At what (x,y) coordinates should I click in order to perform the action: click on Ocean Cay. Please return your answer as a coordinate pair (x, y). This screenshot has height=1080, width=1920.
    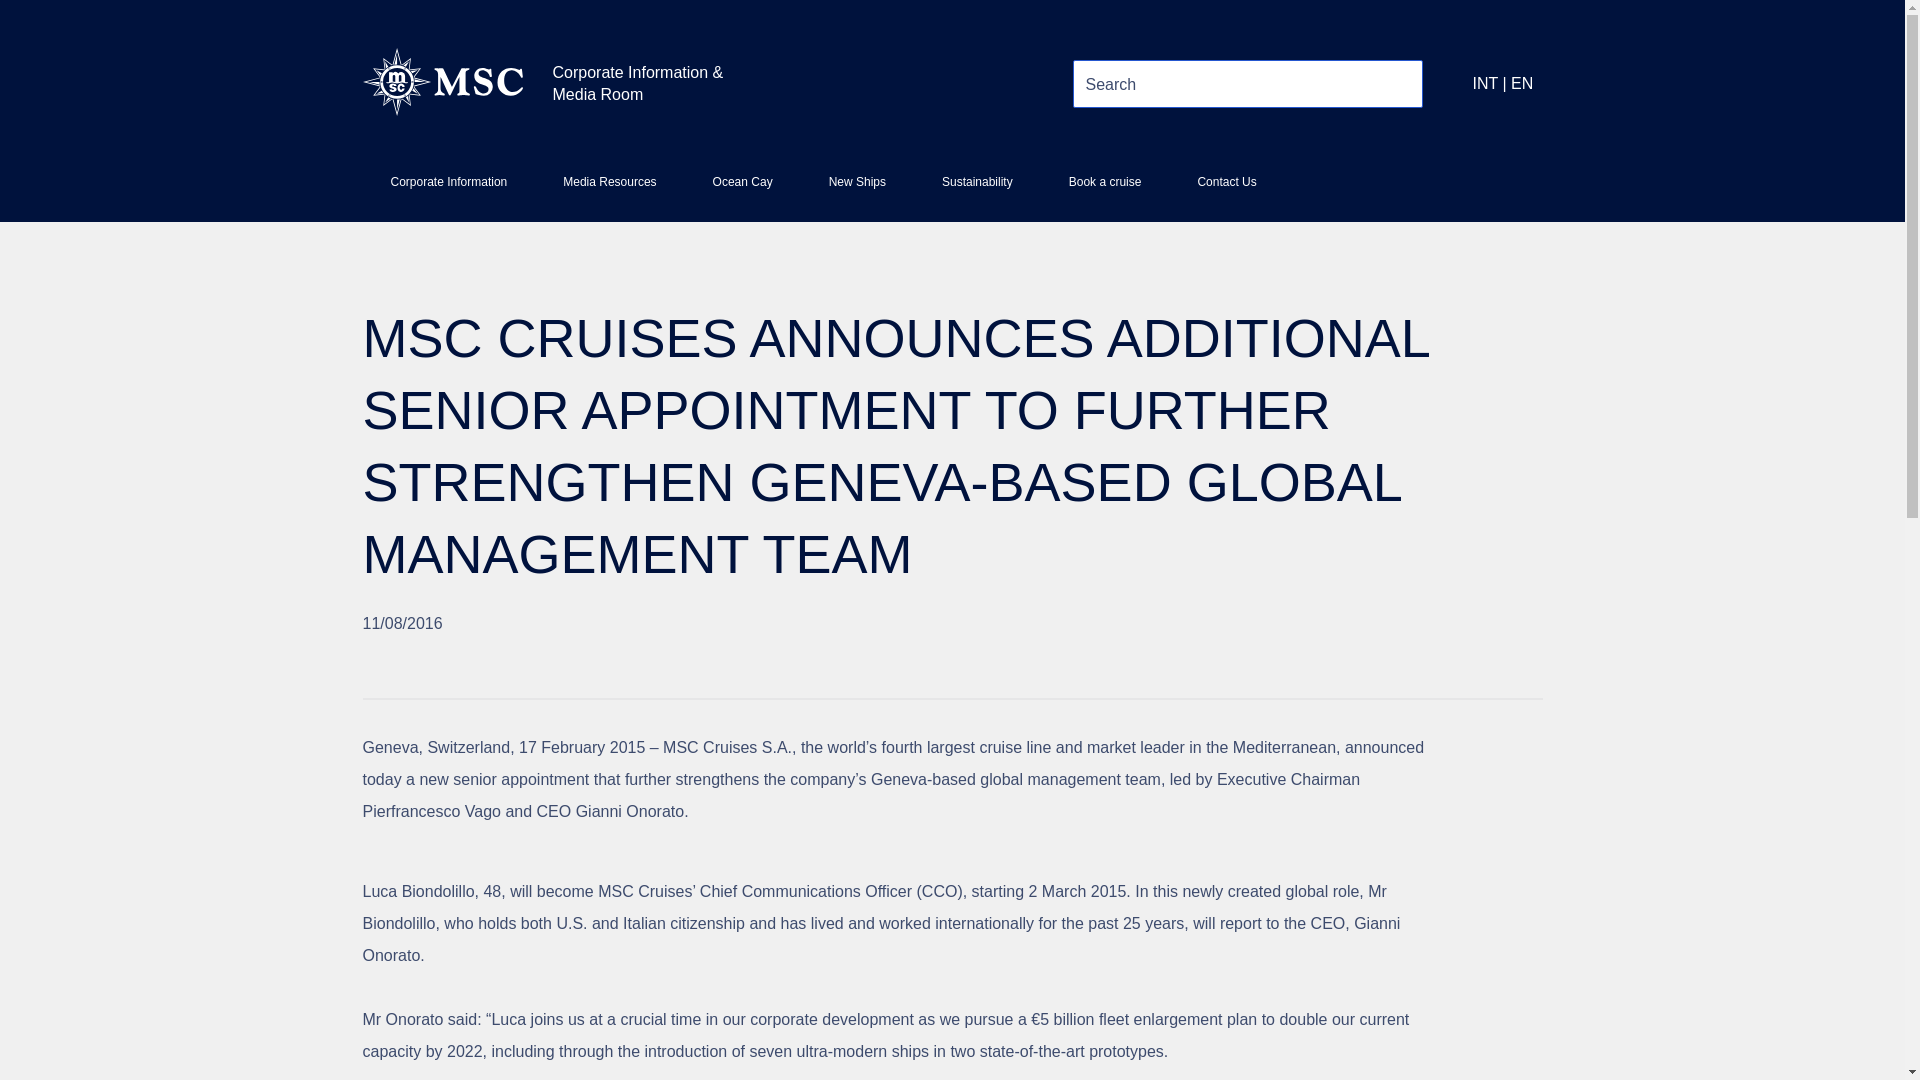
    Looking at the image, I should click on (742, 190).